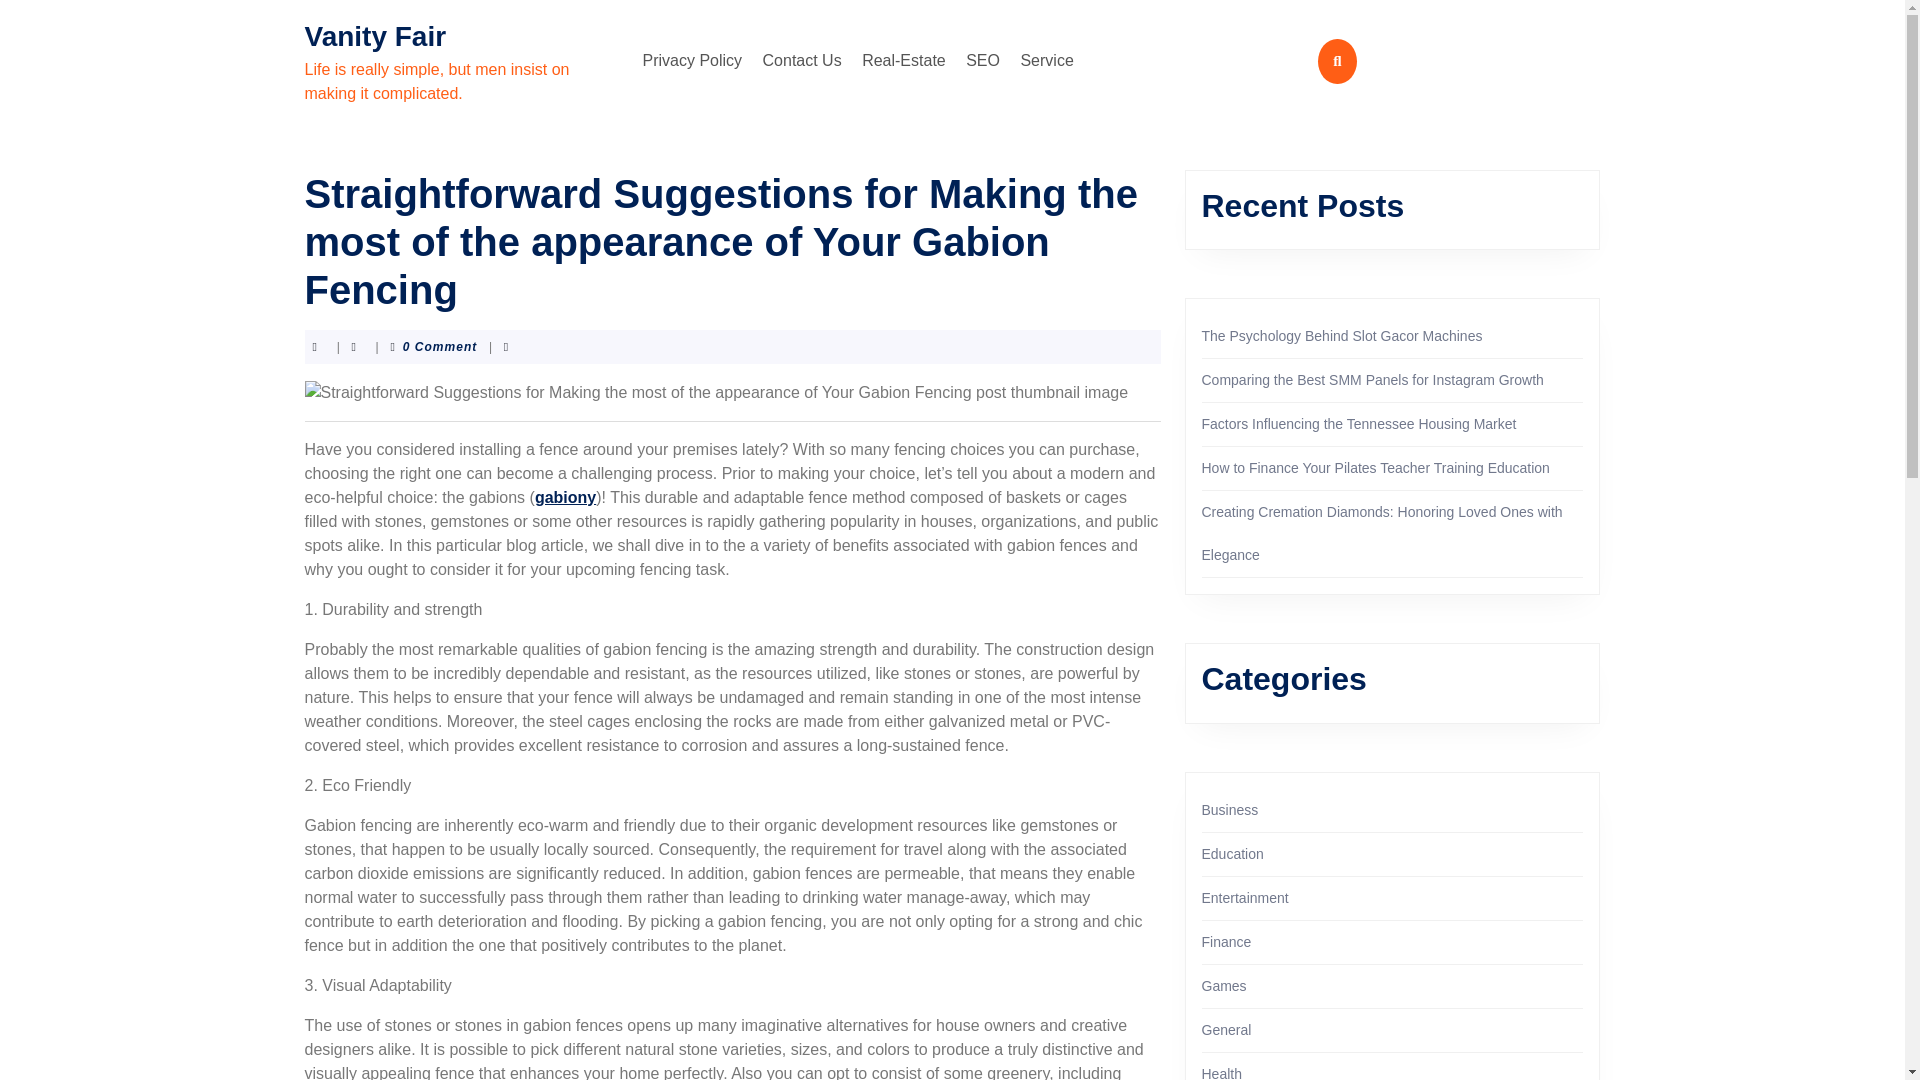 This screenshot has width=1920, height=1080. What do you see at coordinates (1224, 986) in the screenshot?
I see `Games` at bounding box center [1224, 986].